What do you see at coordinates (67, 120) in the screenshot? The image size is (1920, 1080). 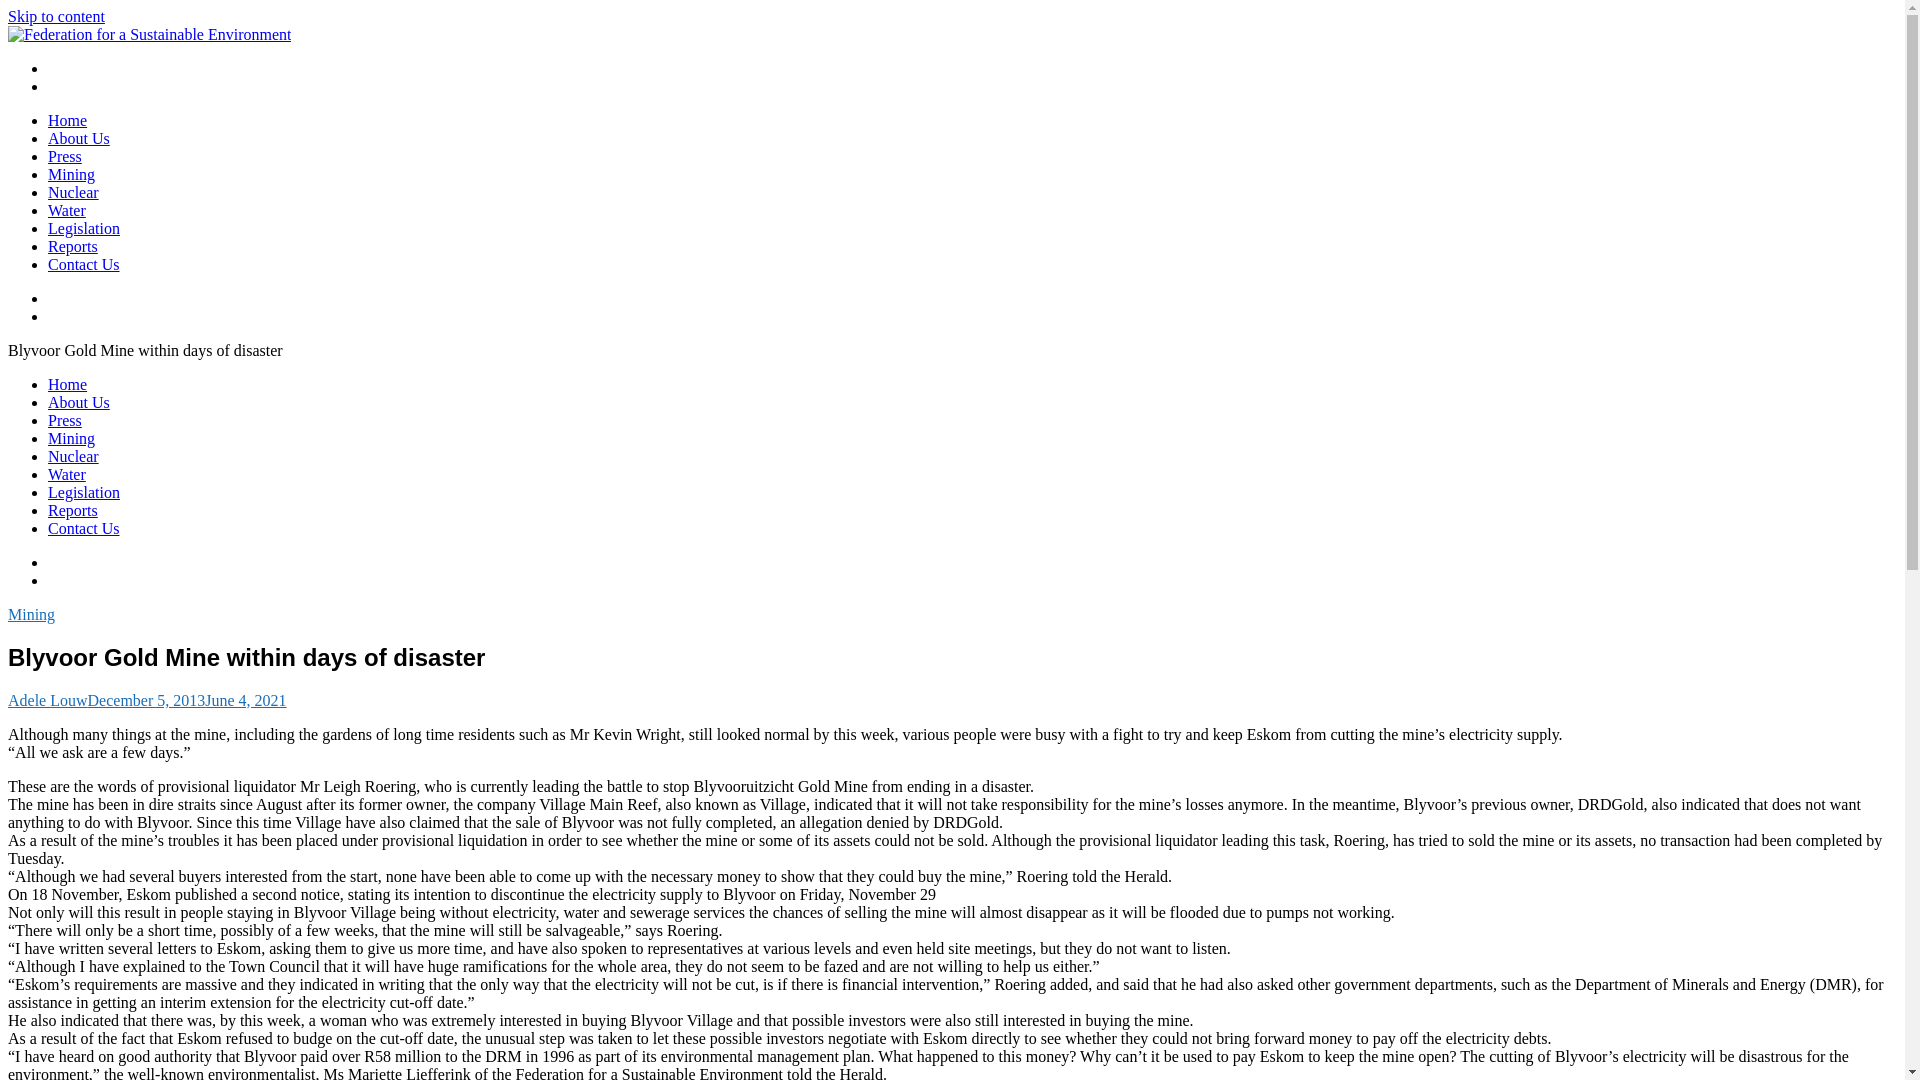 I see `Home` at bounding box center [67, 120].